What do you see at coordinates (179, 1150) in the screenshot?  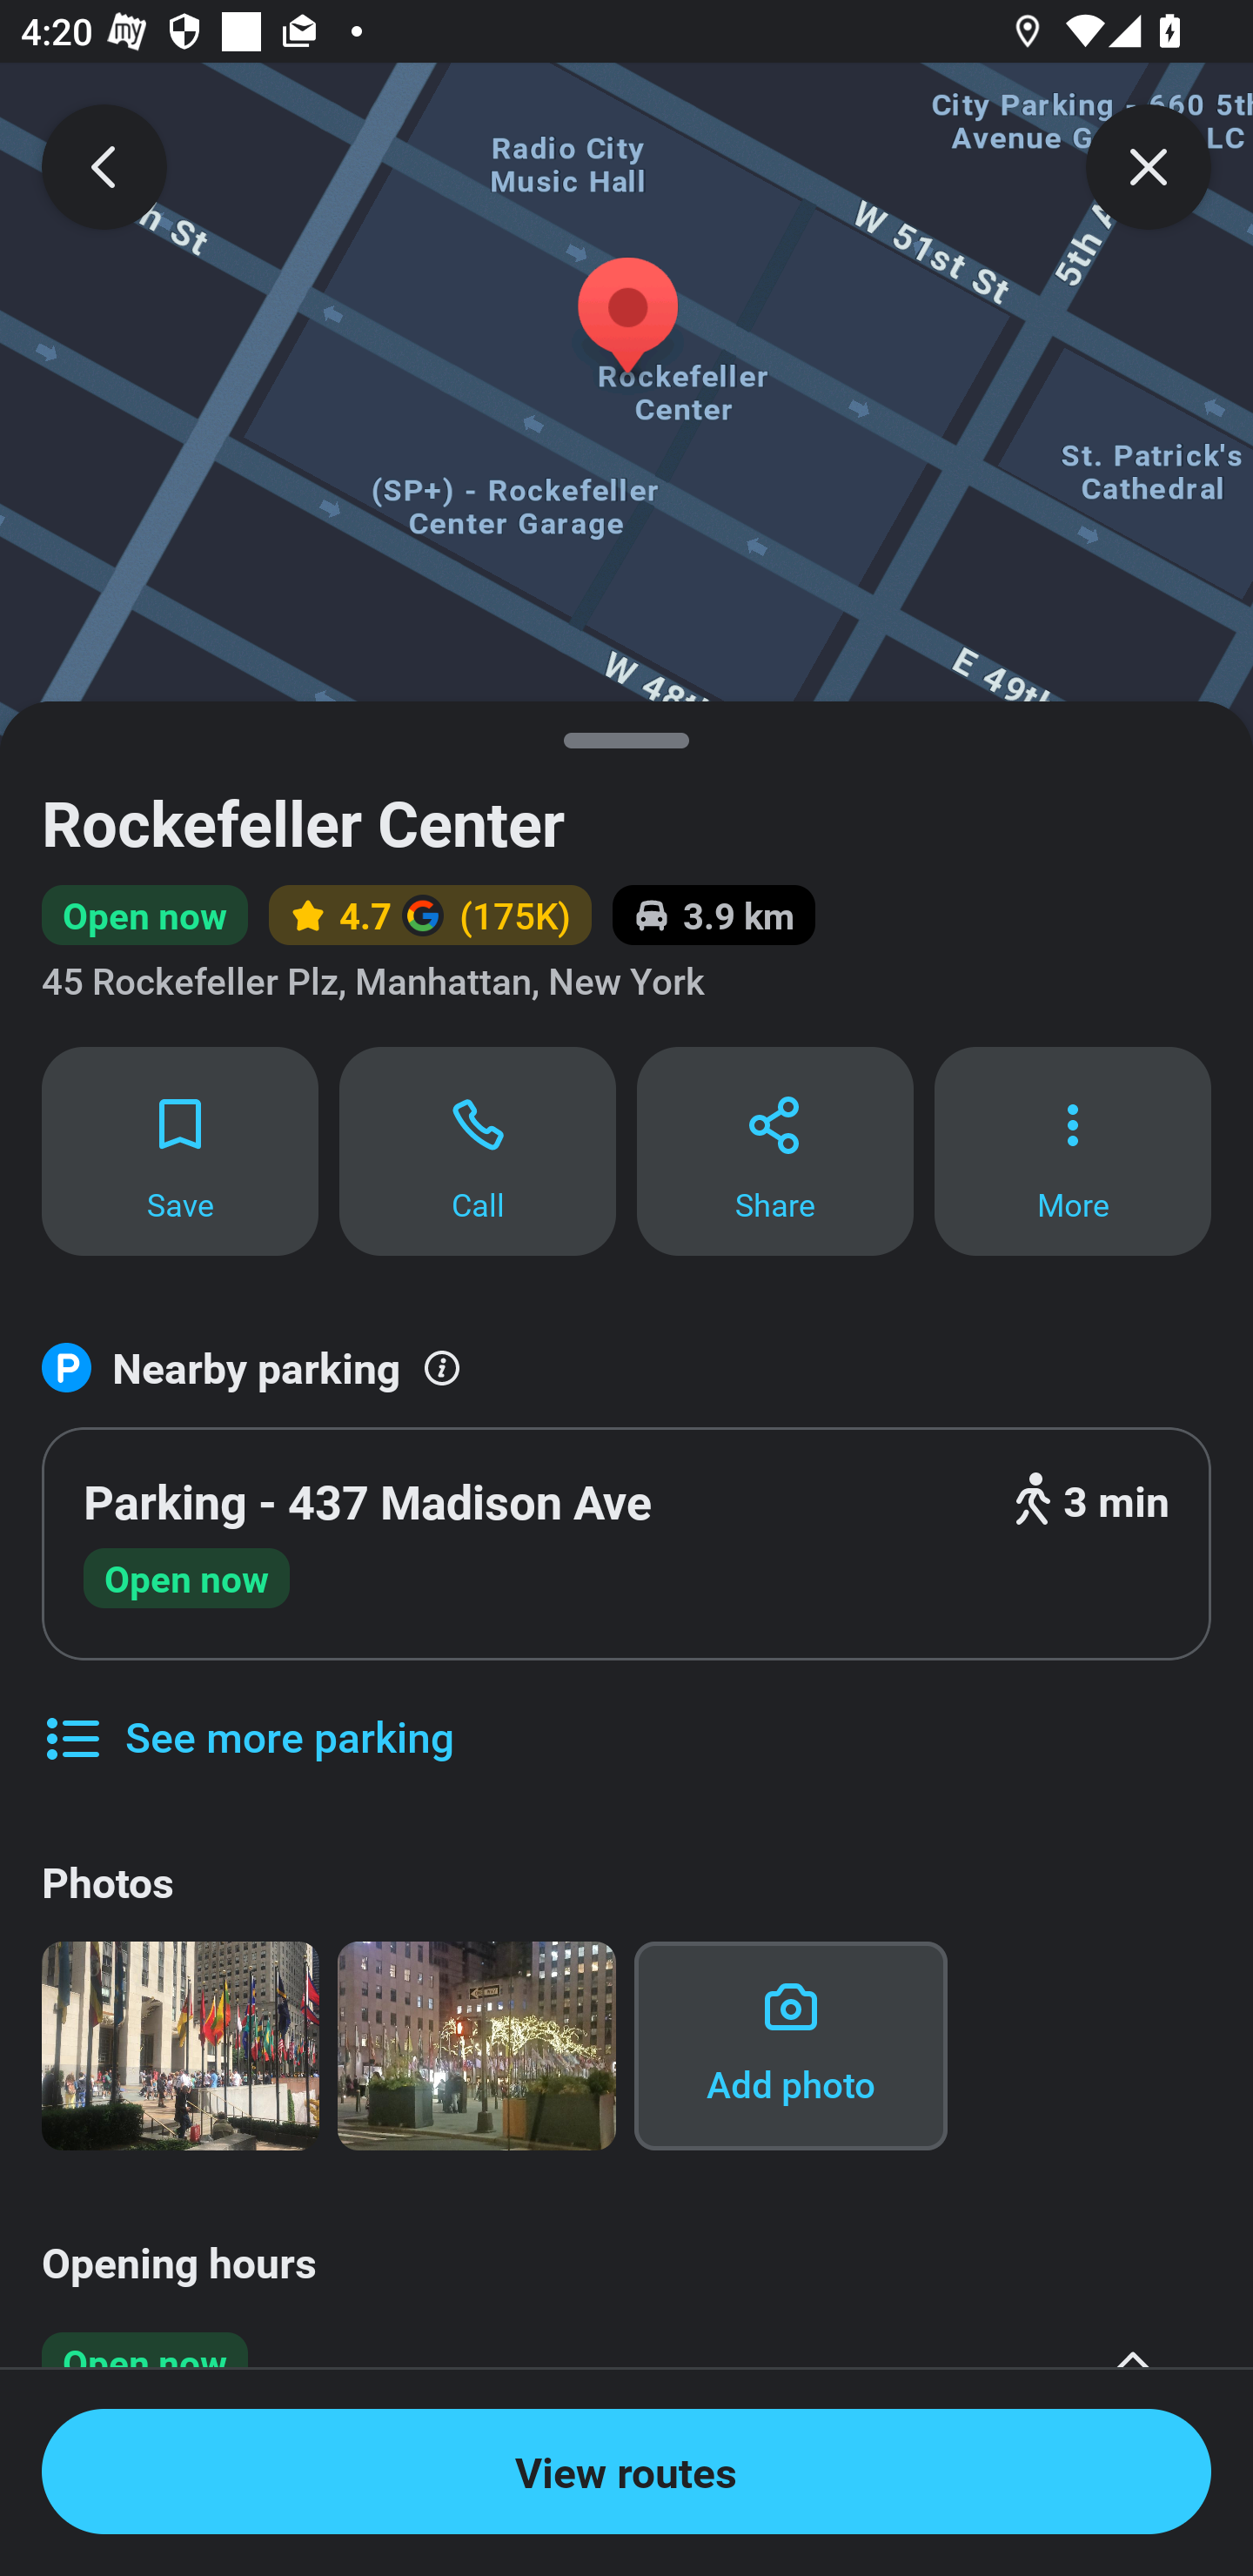 I see `Save` at bounding box center [179, 1150].